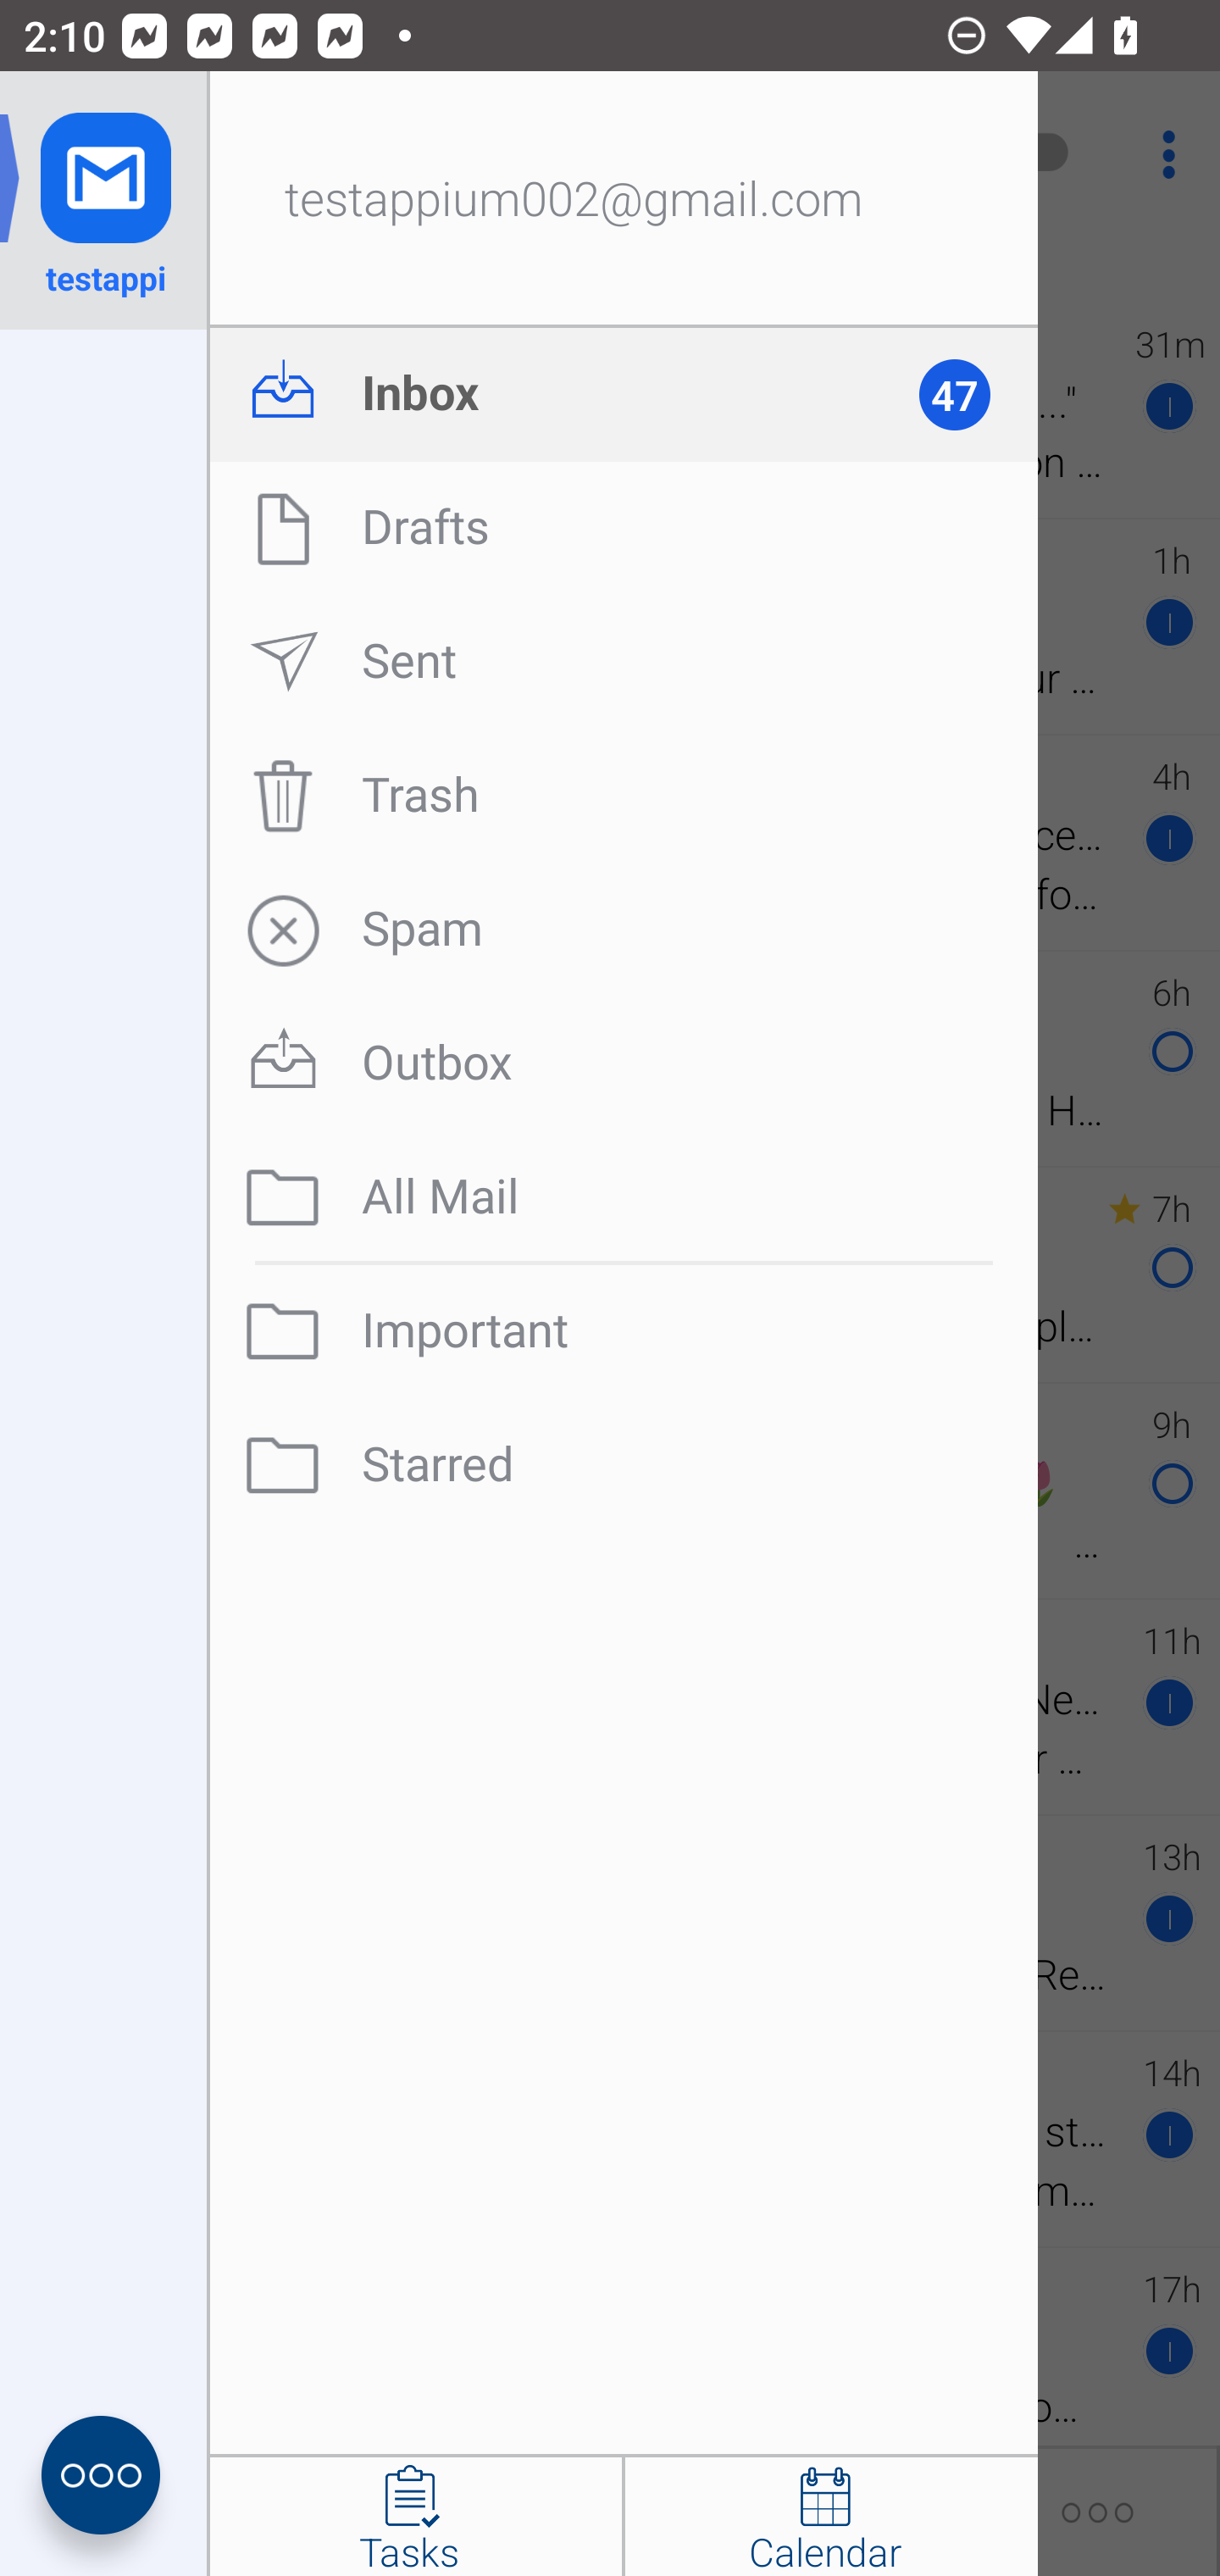 Image resolution: width=1220 pixels, height=2576 pixels. I want to click on Inbox 47, so click(624, 394).